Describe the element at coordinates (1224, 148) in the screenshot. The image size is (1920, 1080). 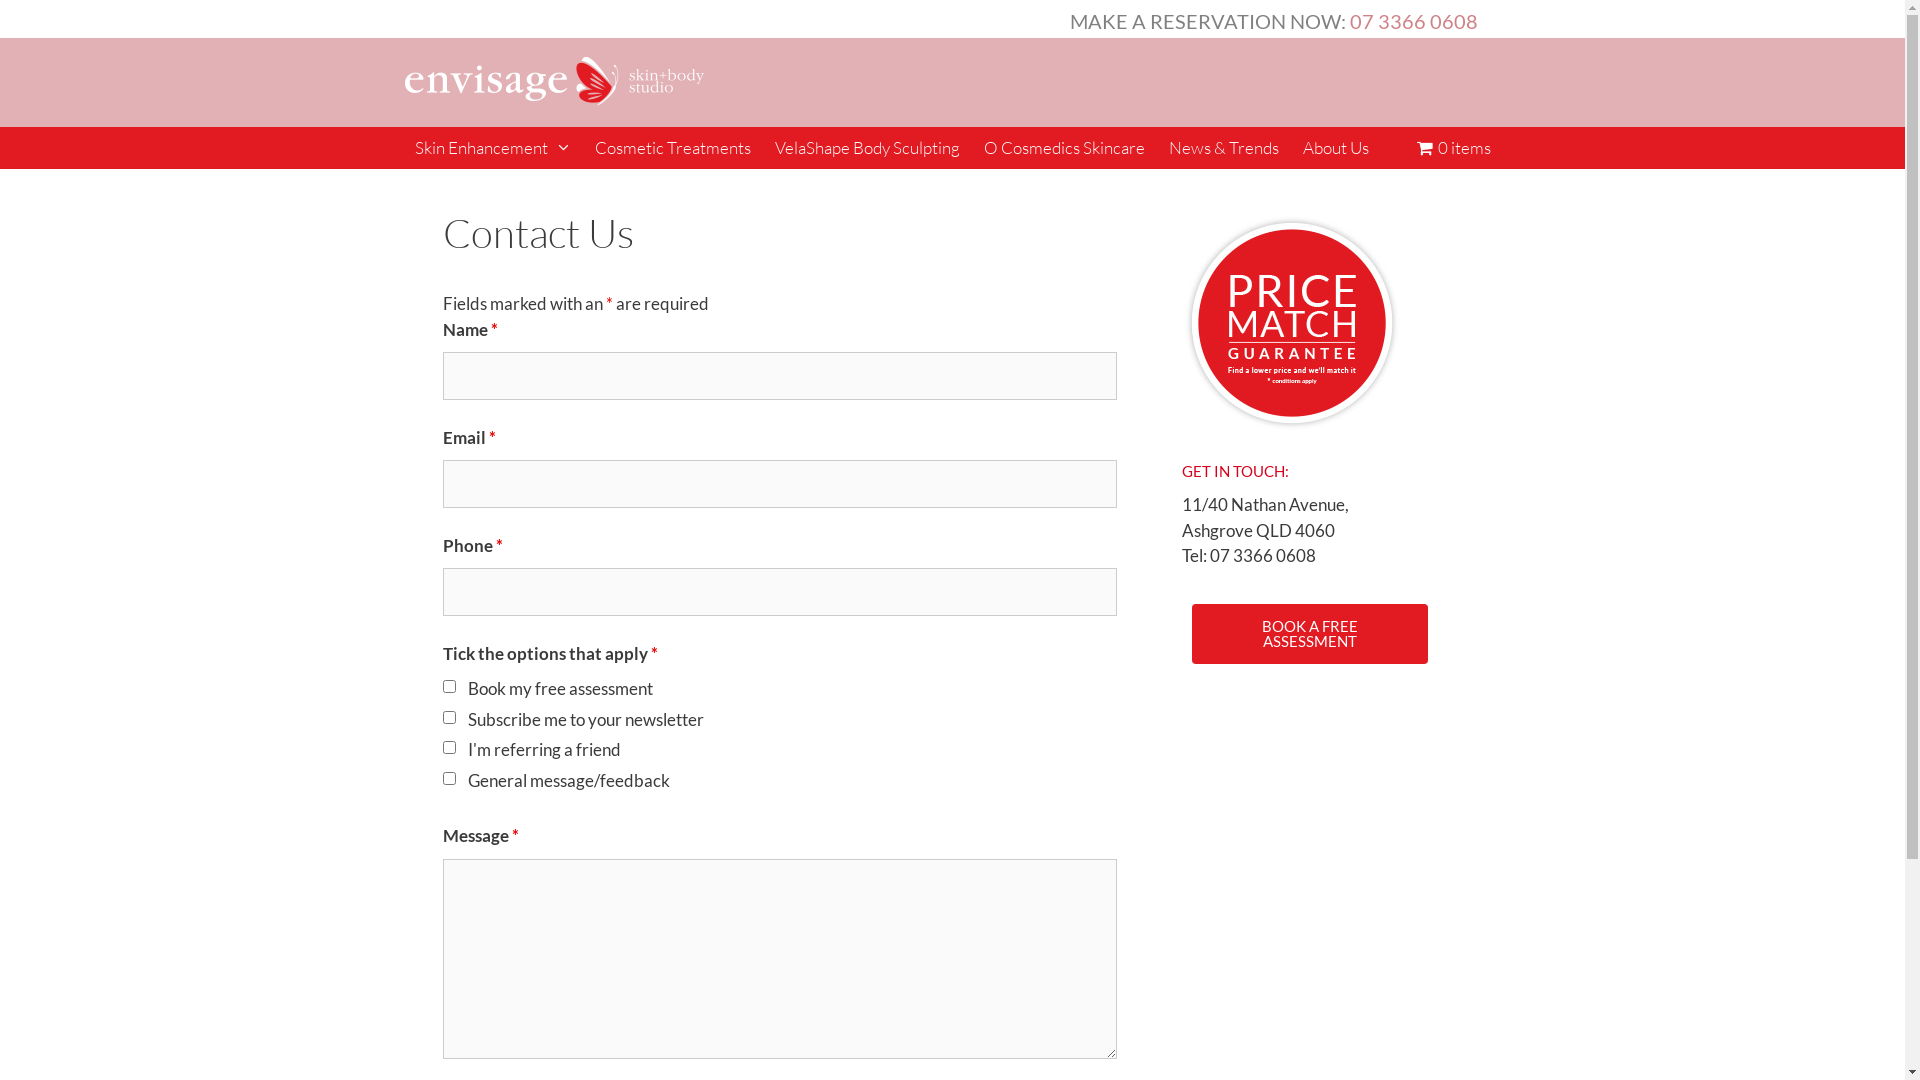
I see `News & Trends` at that location.